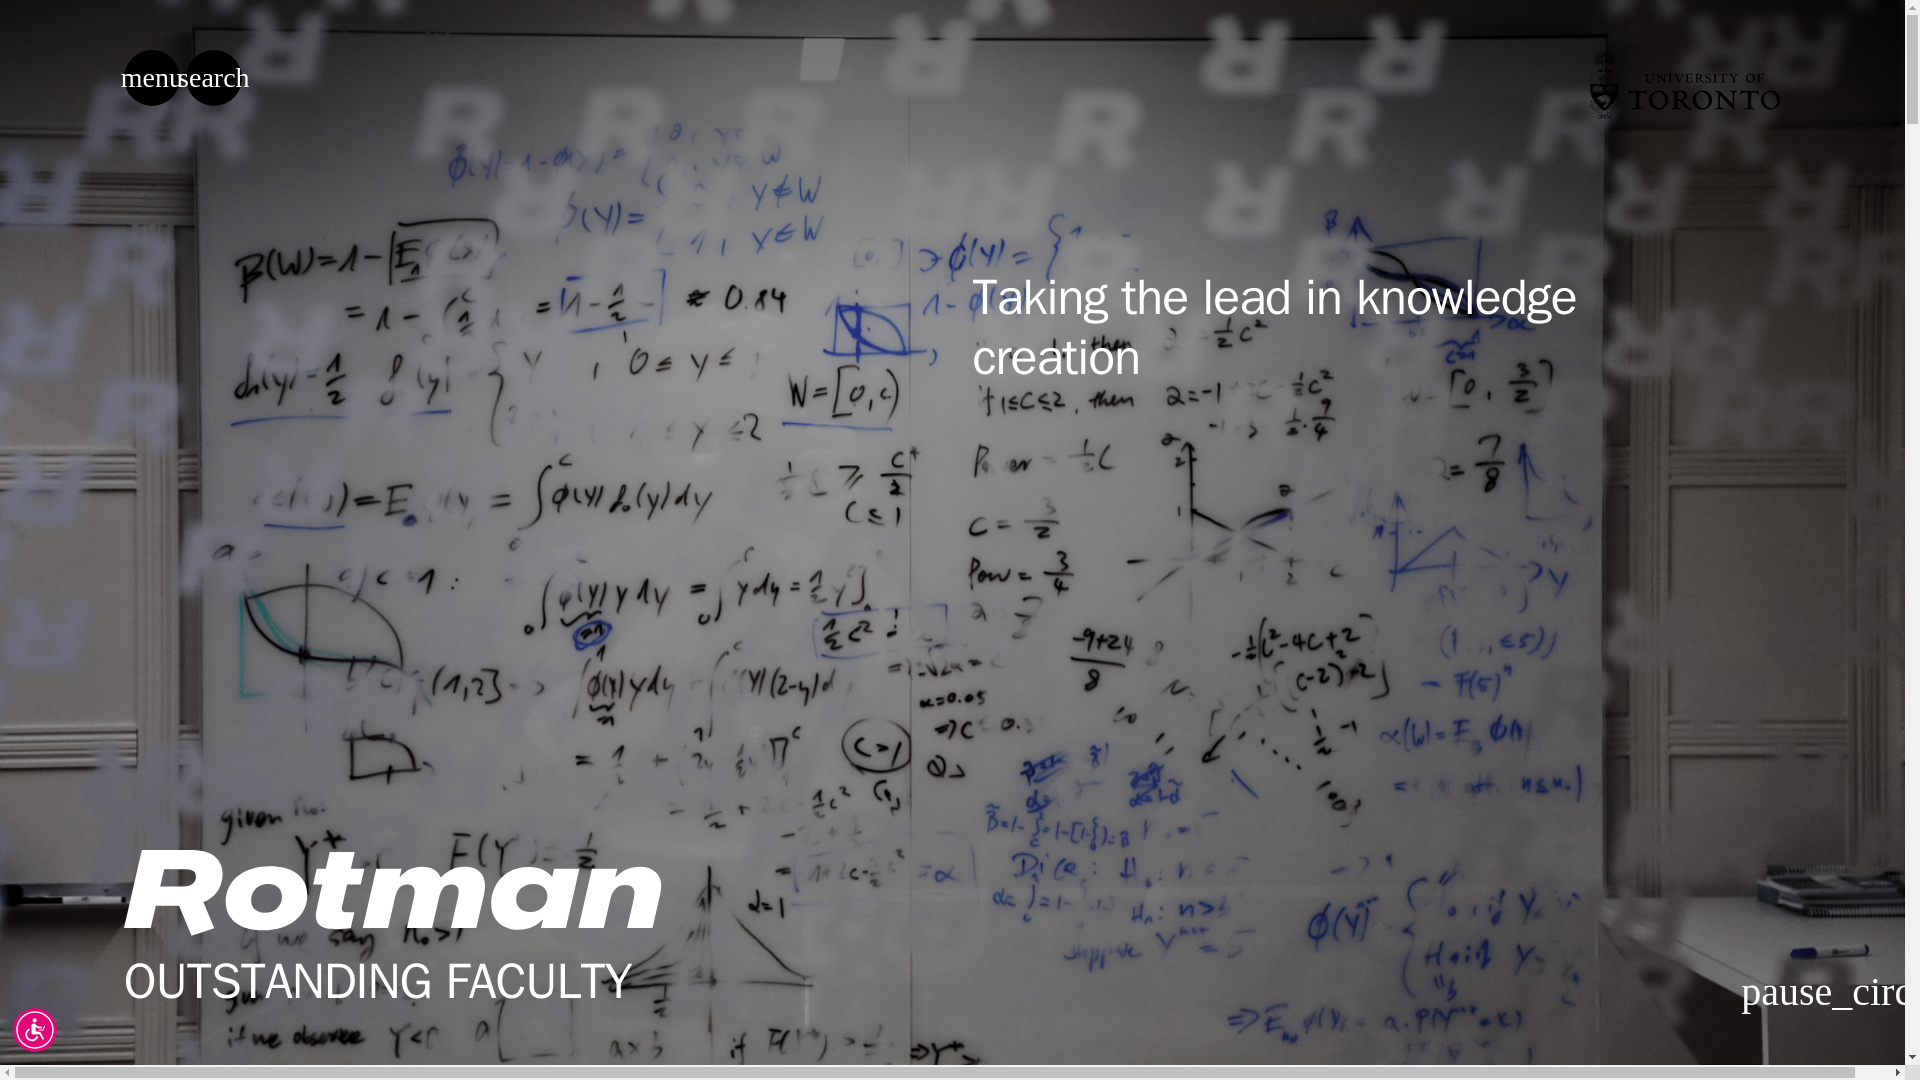  I want to click on Accessibility Menu, so click(35, 1029).